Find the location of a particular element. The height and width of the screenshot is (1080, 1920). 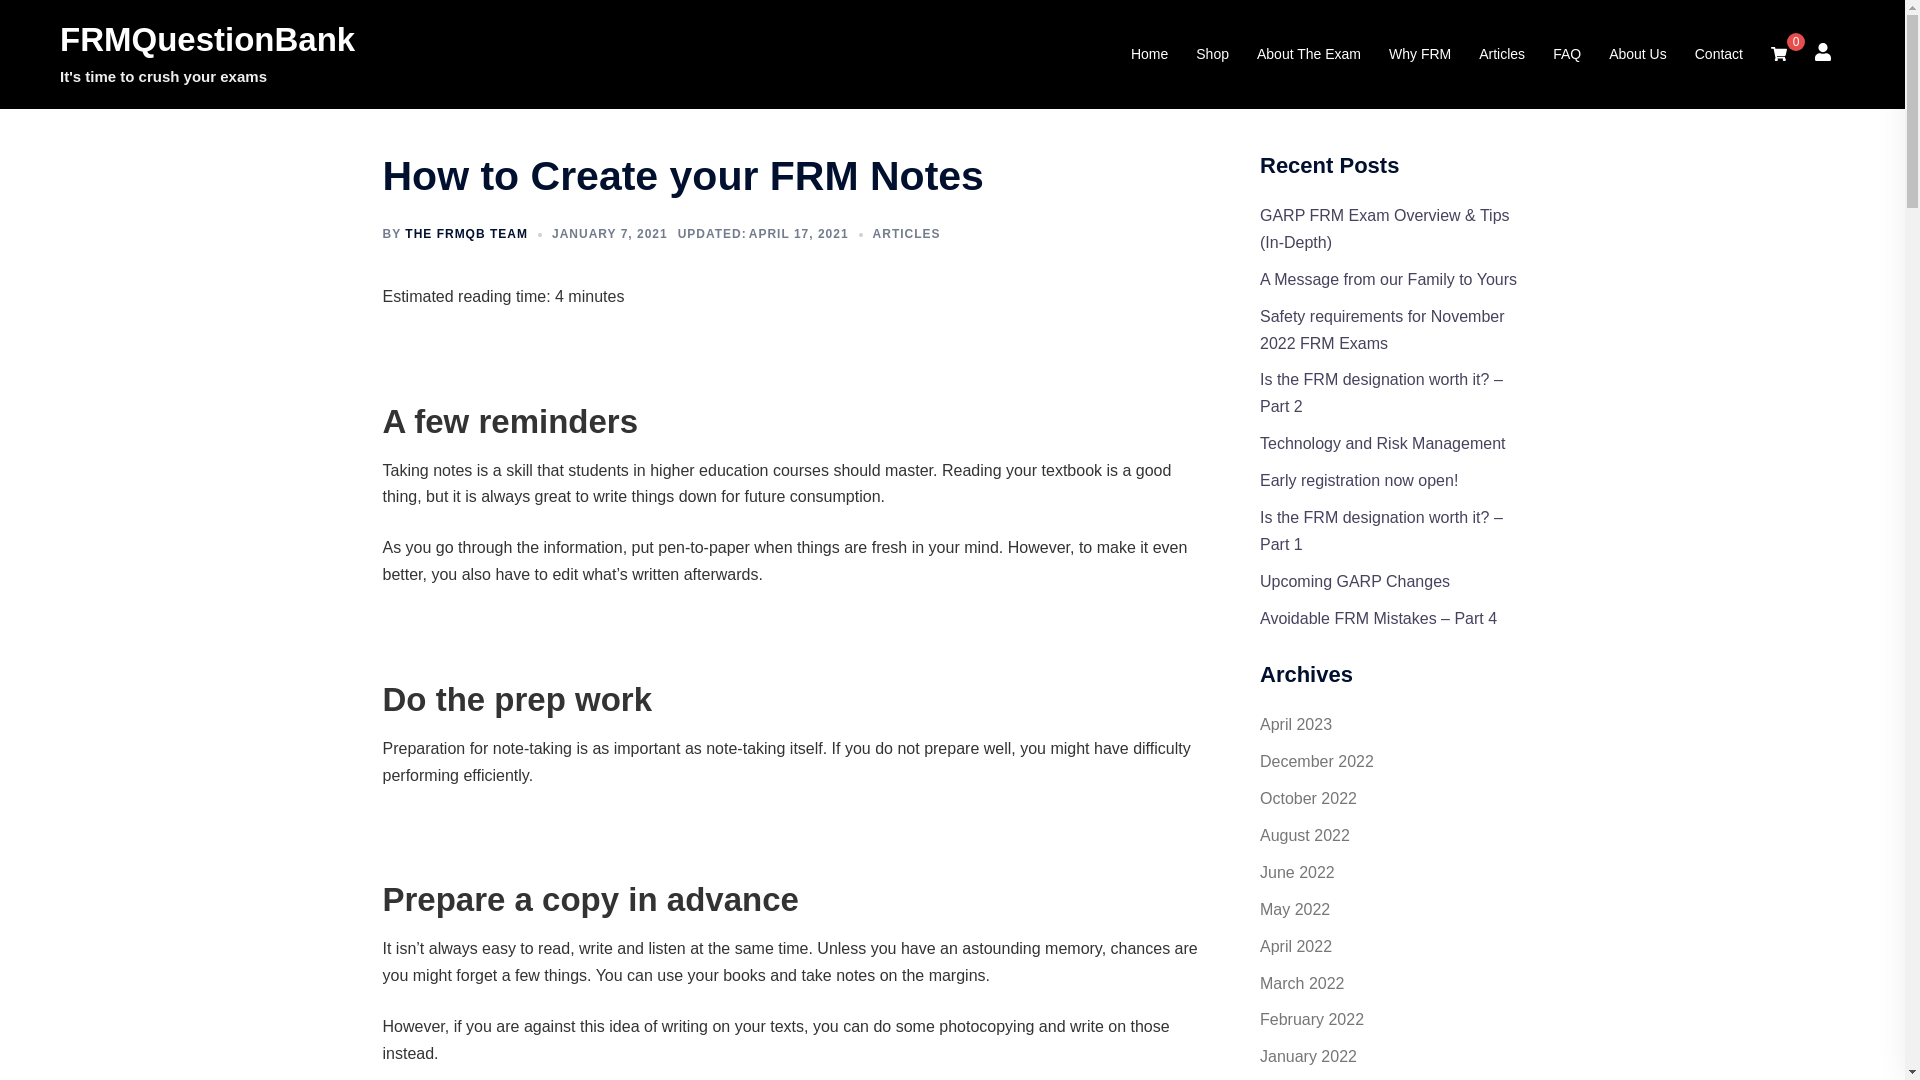

February 2022 is located at coordinates (1311, 1019).